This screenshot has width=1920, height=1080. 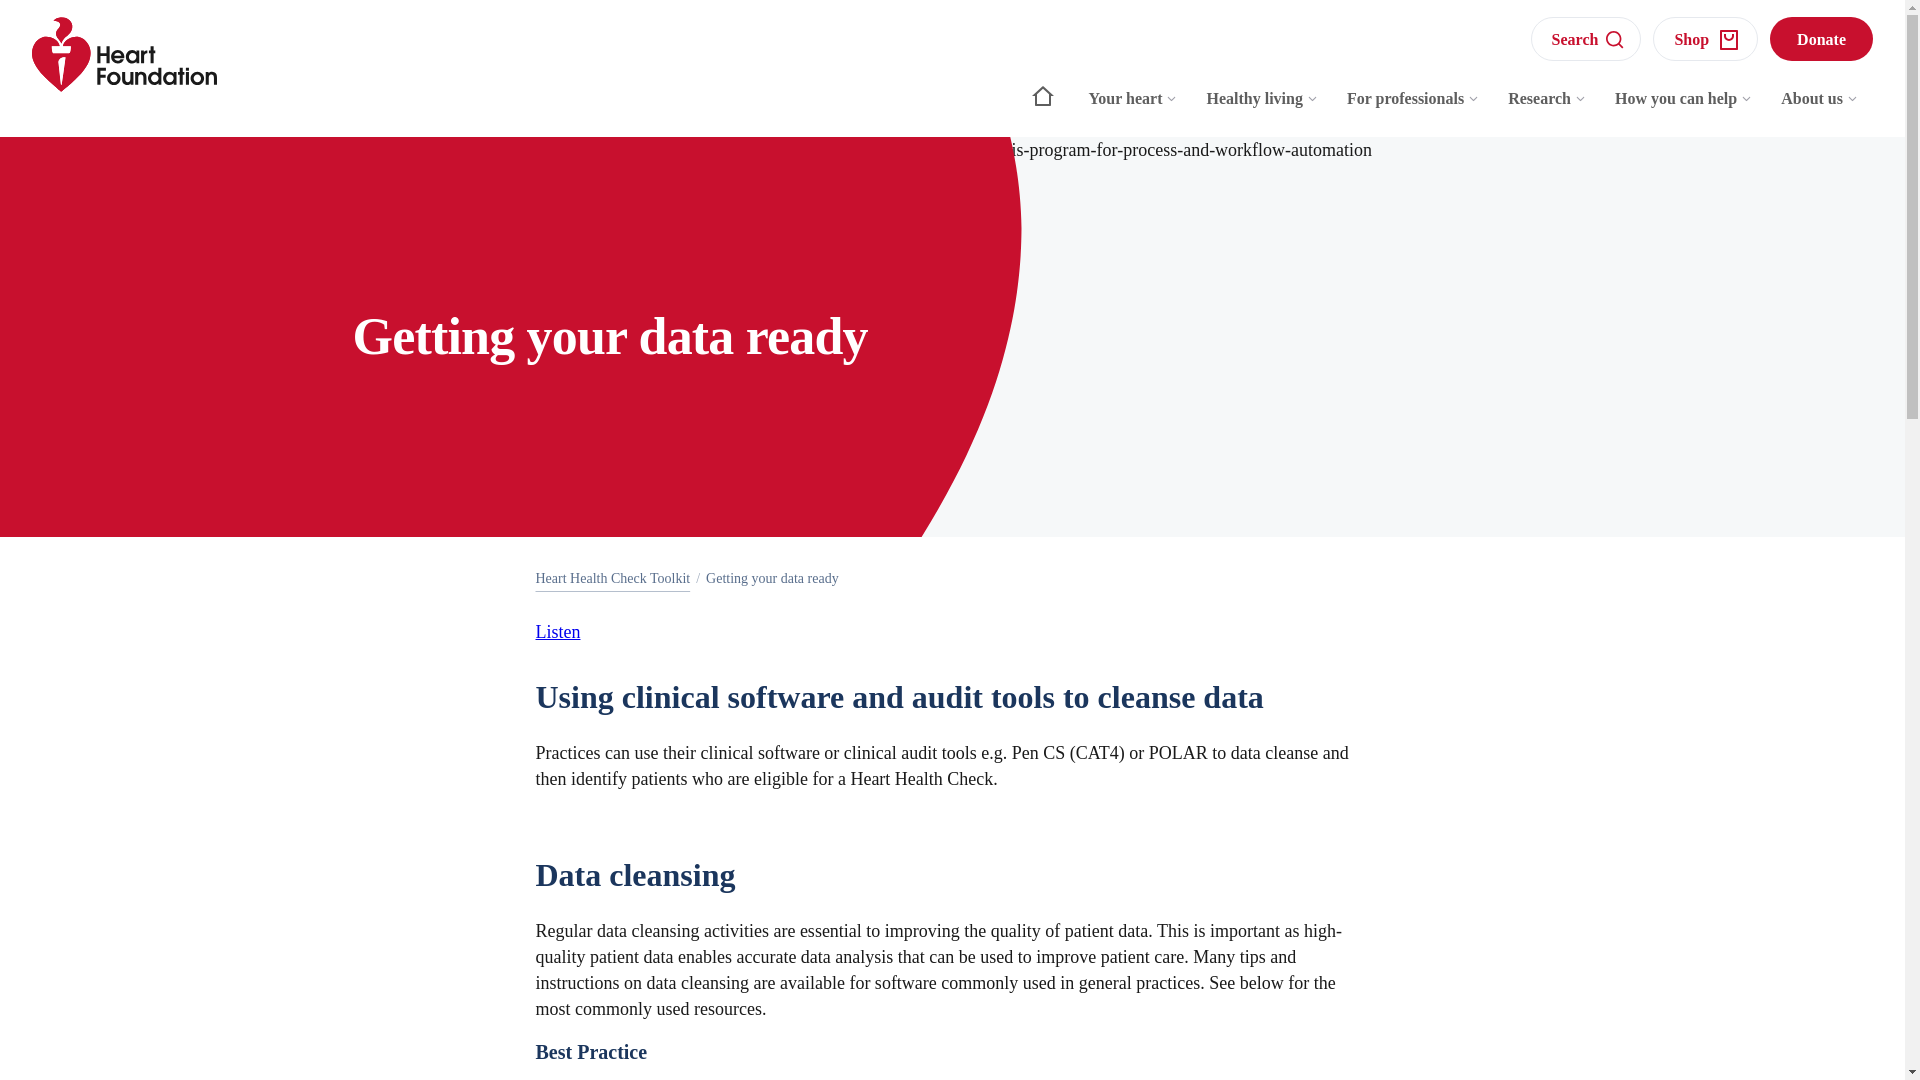 I want to click on Your heart, so click(x=1134, y=108).